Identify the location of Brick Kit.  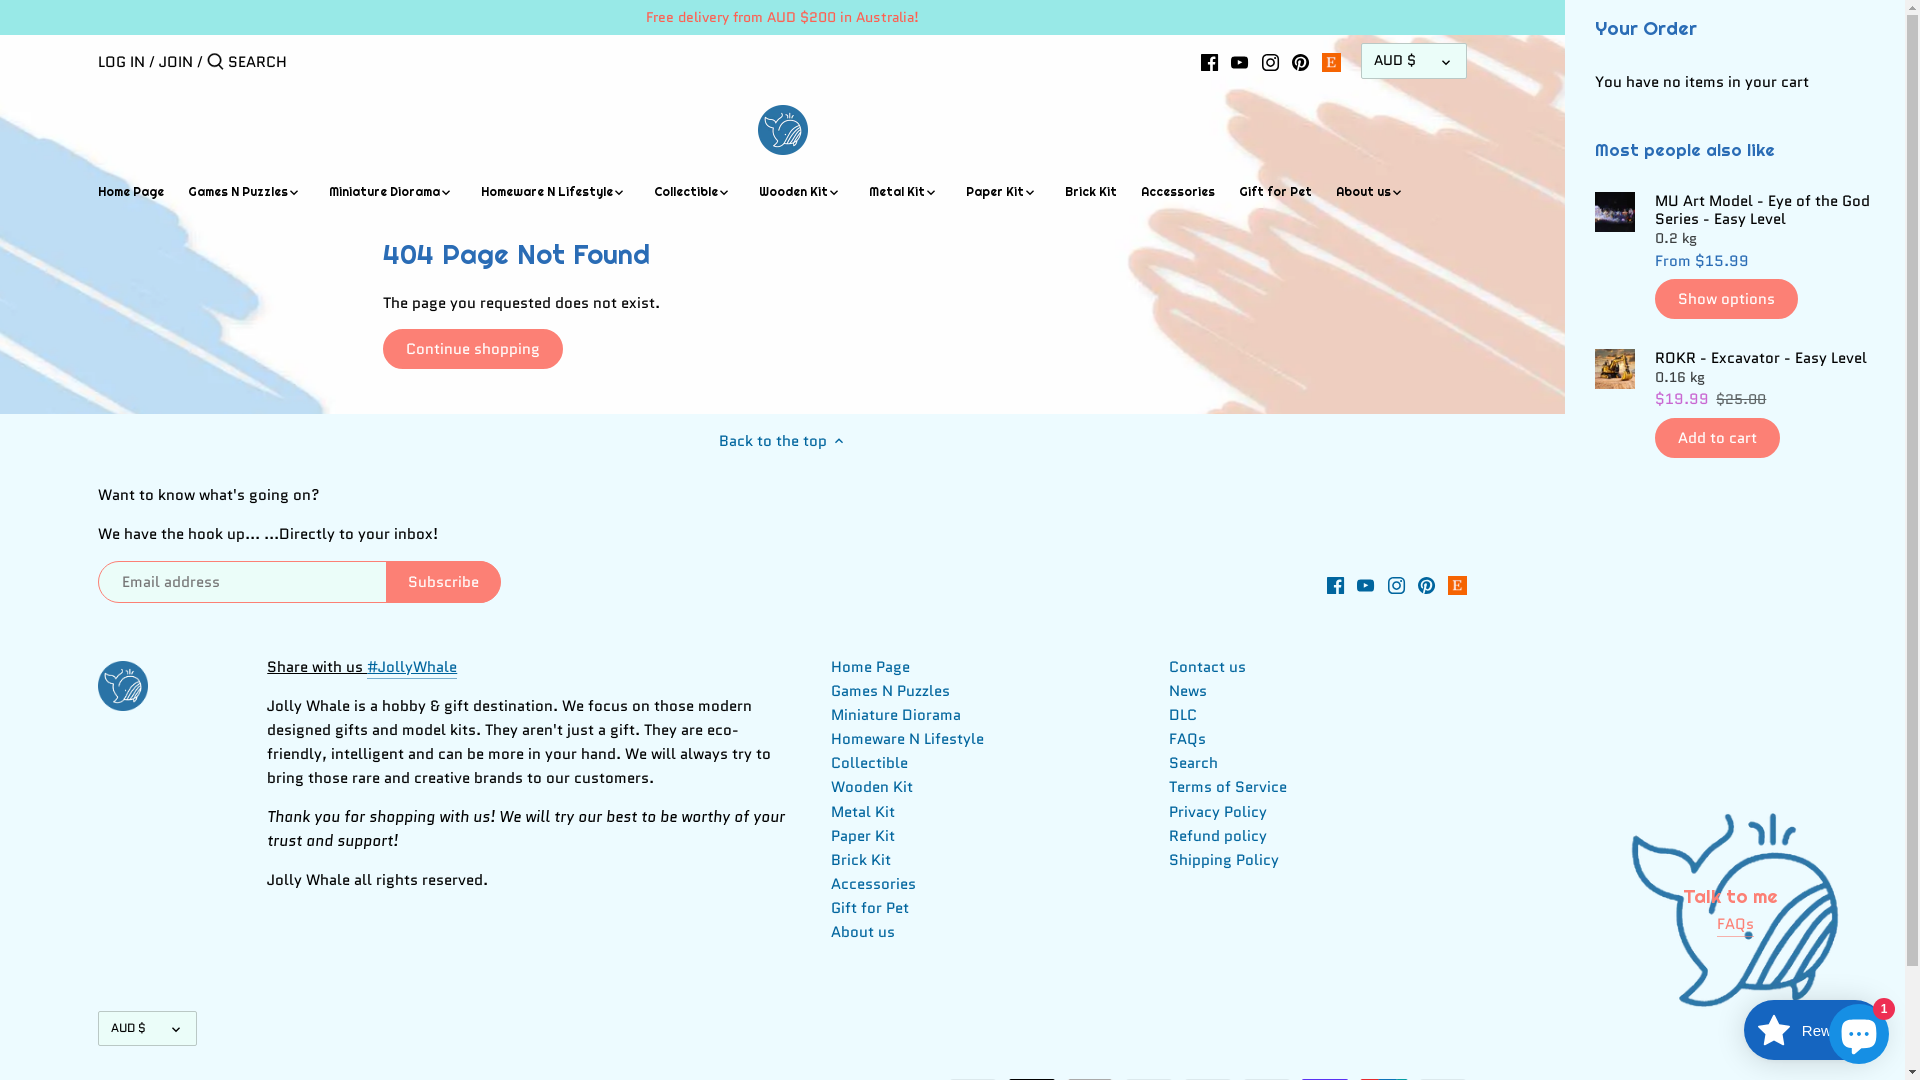
(1091, 195).